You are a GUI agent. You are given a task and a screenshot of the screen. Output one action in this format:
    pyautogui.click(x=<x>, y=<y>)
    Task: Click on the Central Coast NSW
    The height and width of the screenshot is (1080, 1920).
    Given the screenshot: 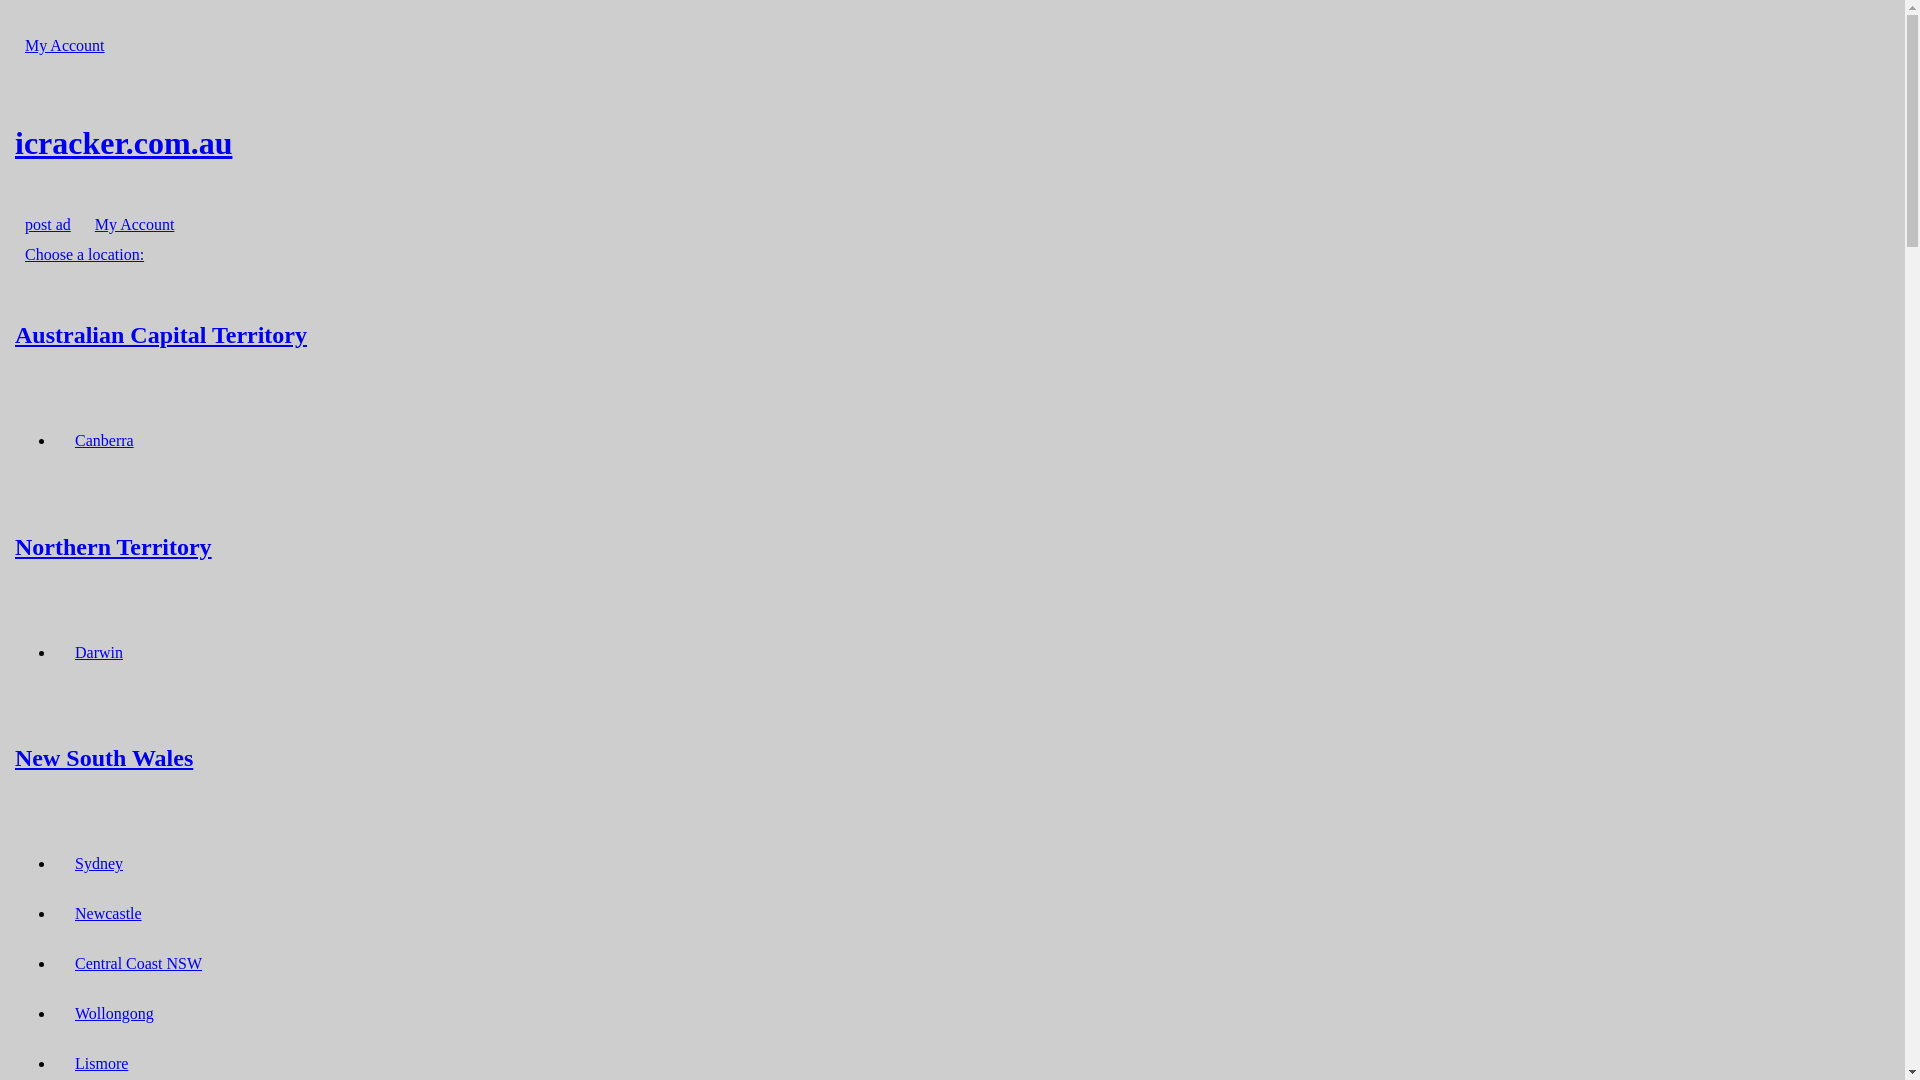 What is the action you would take?
    pyautogui.click(x=138, y=964)
    